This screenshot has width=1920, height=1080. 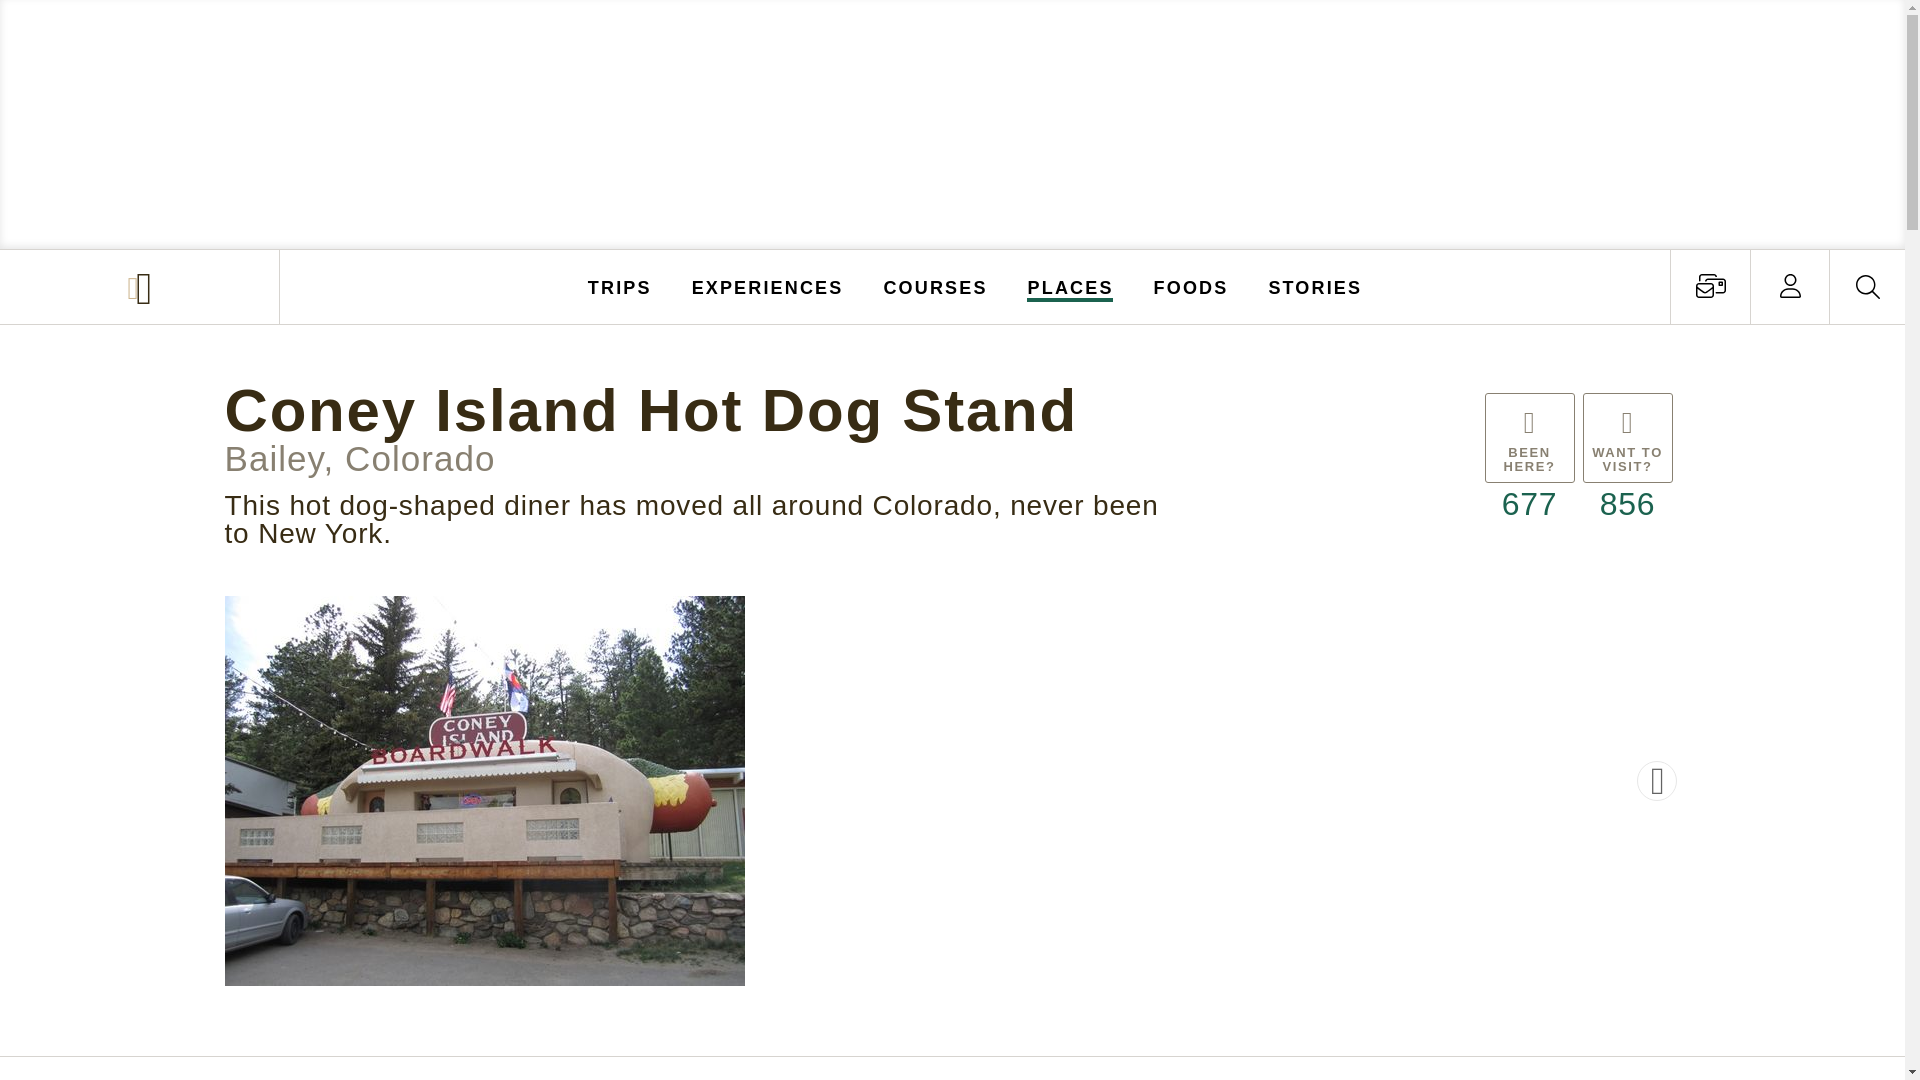 What do you see at coordinates (1071, 286) in the screenshot?
I see `PLACES` at bounding box center [1071, 286].